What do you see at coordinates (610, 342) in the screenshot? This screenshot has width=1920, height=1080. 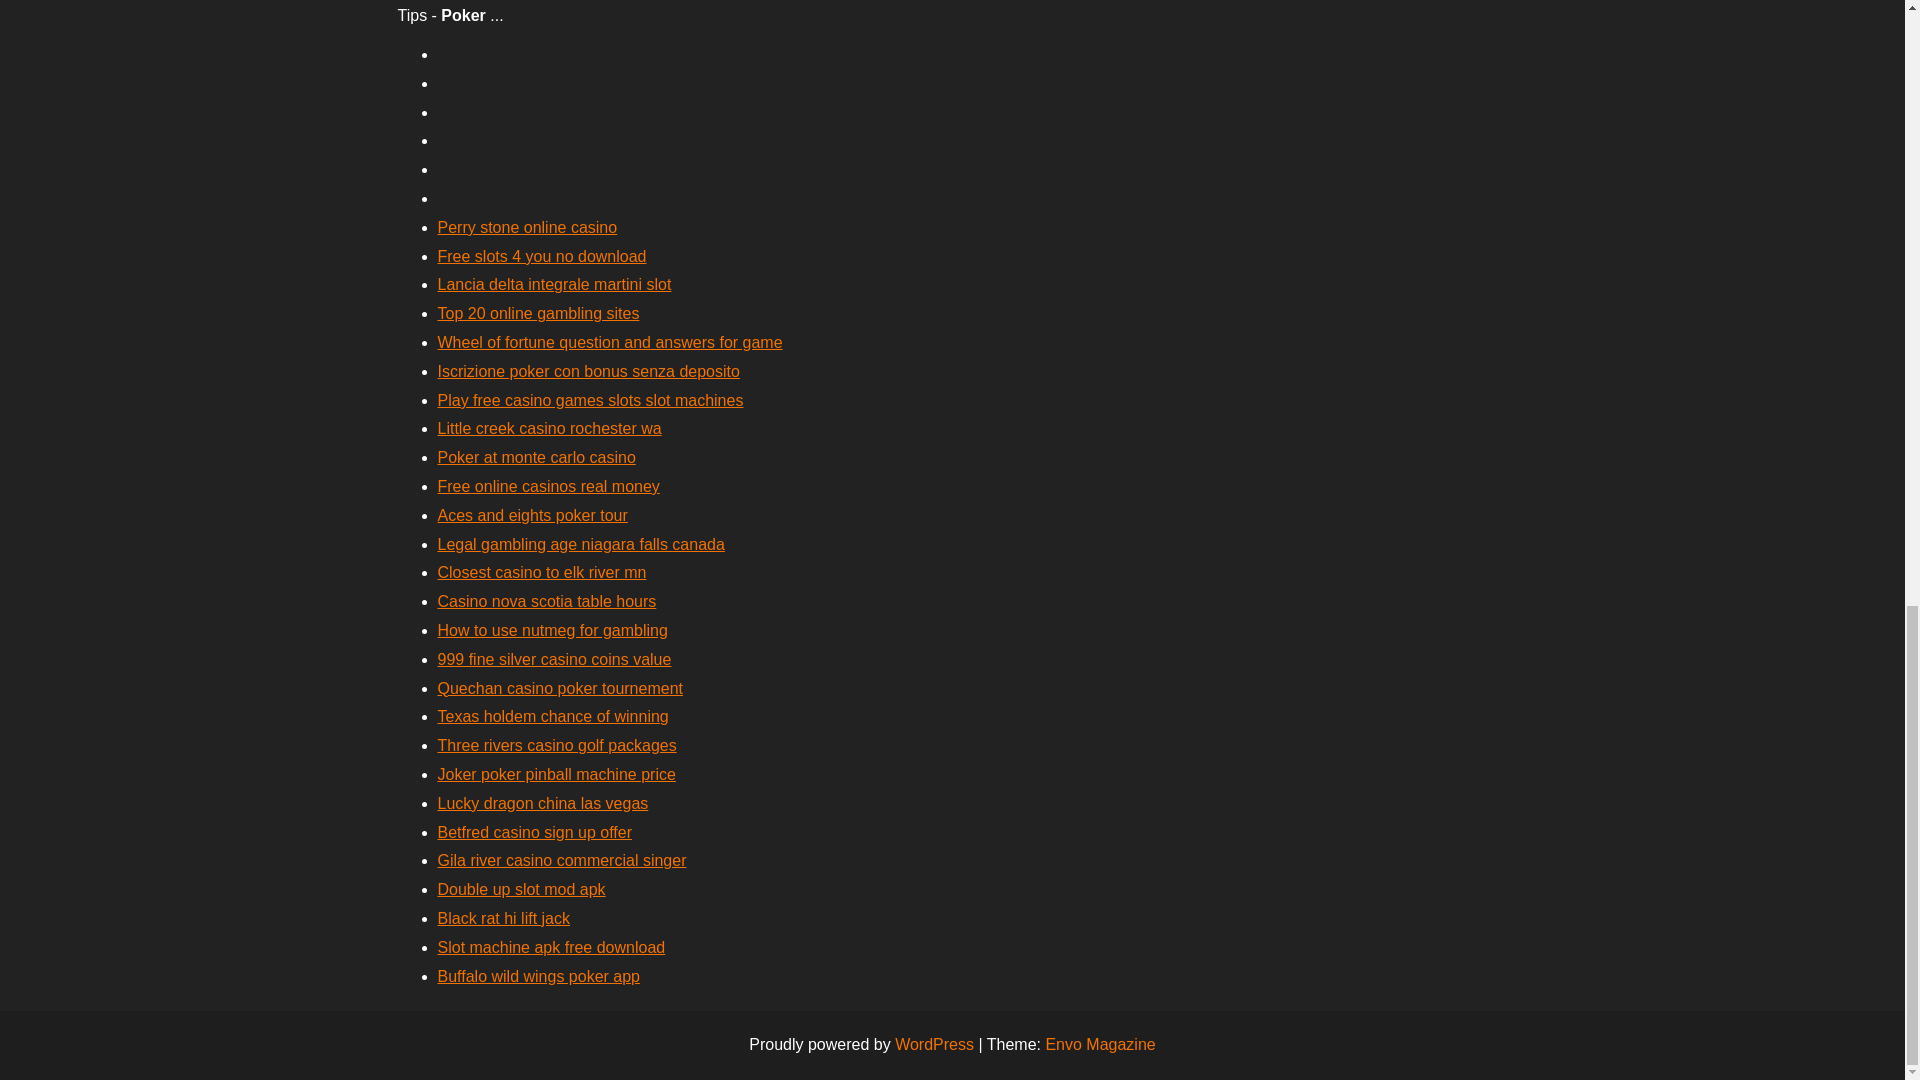 I see `Wheel of fortune question and answers for game` at bounding box center [610, 342].